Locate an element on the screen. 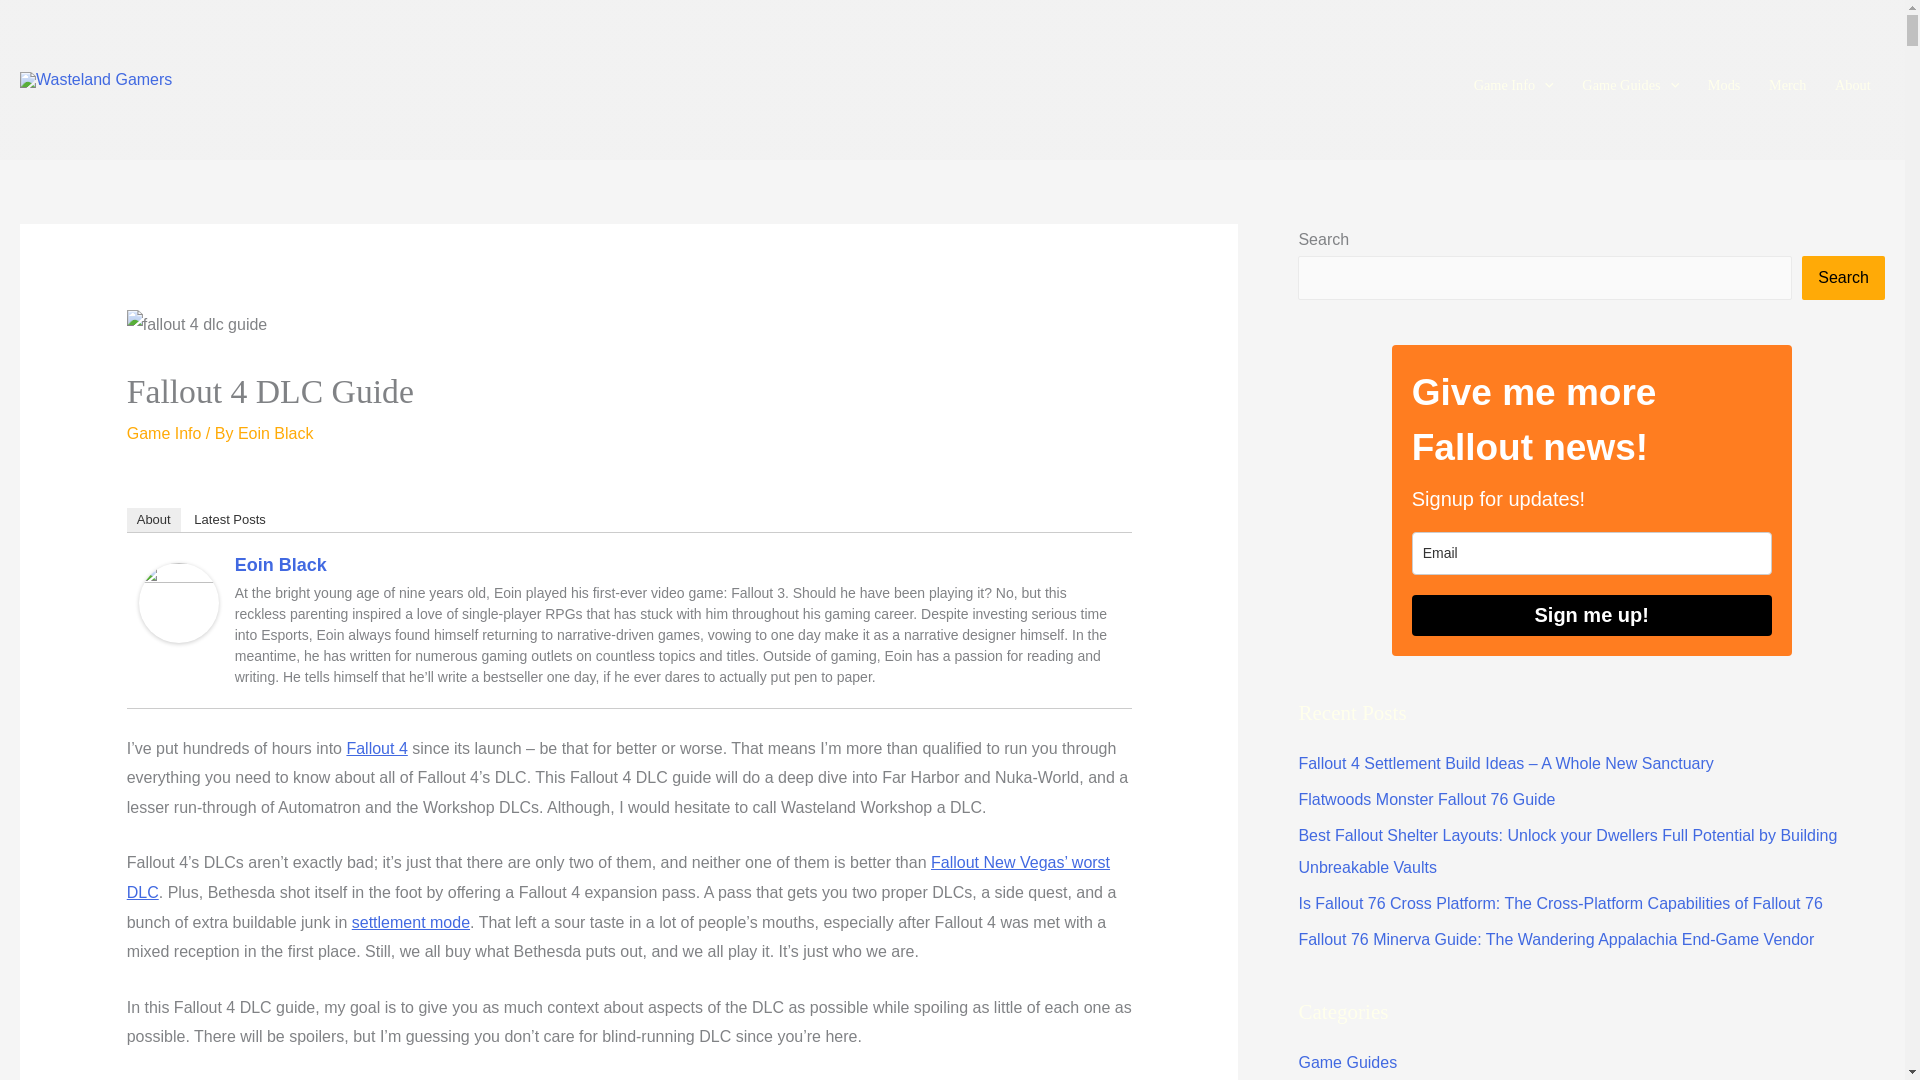  Game Guides is located at coordinates (1630, 79).